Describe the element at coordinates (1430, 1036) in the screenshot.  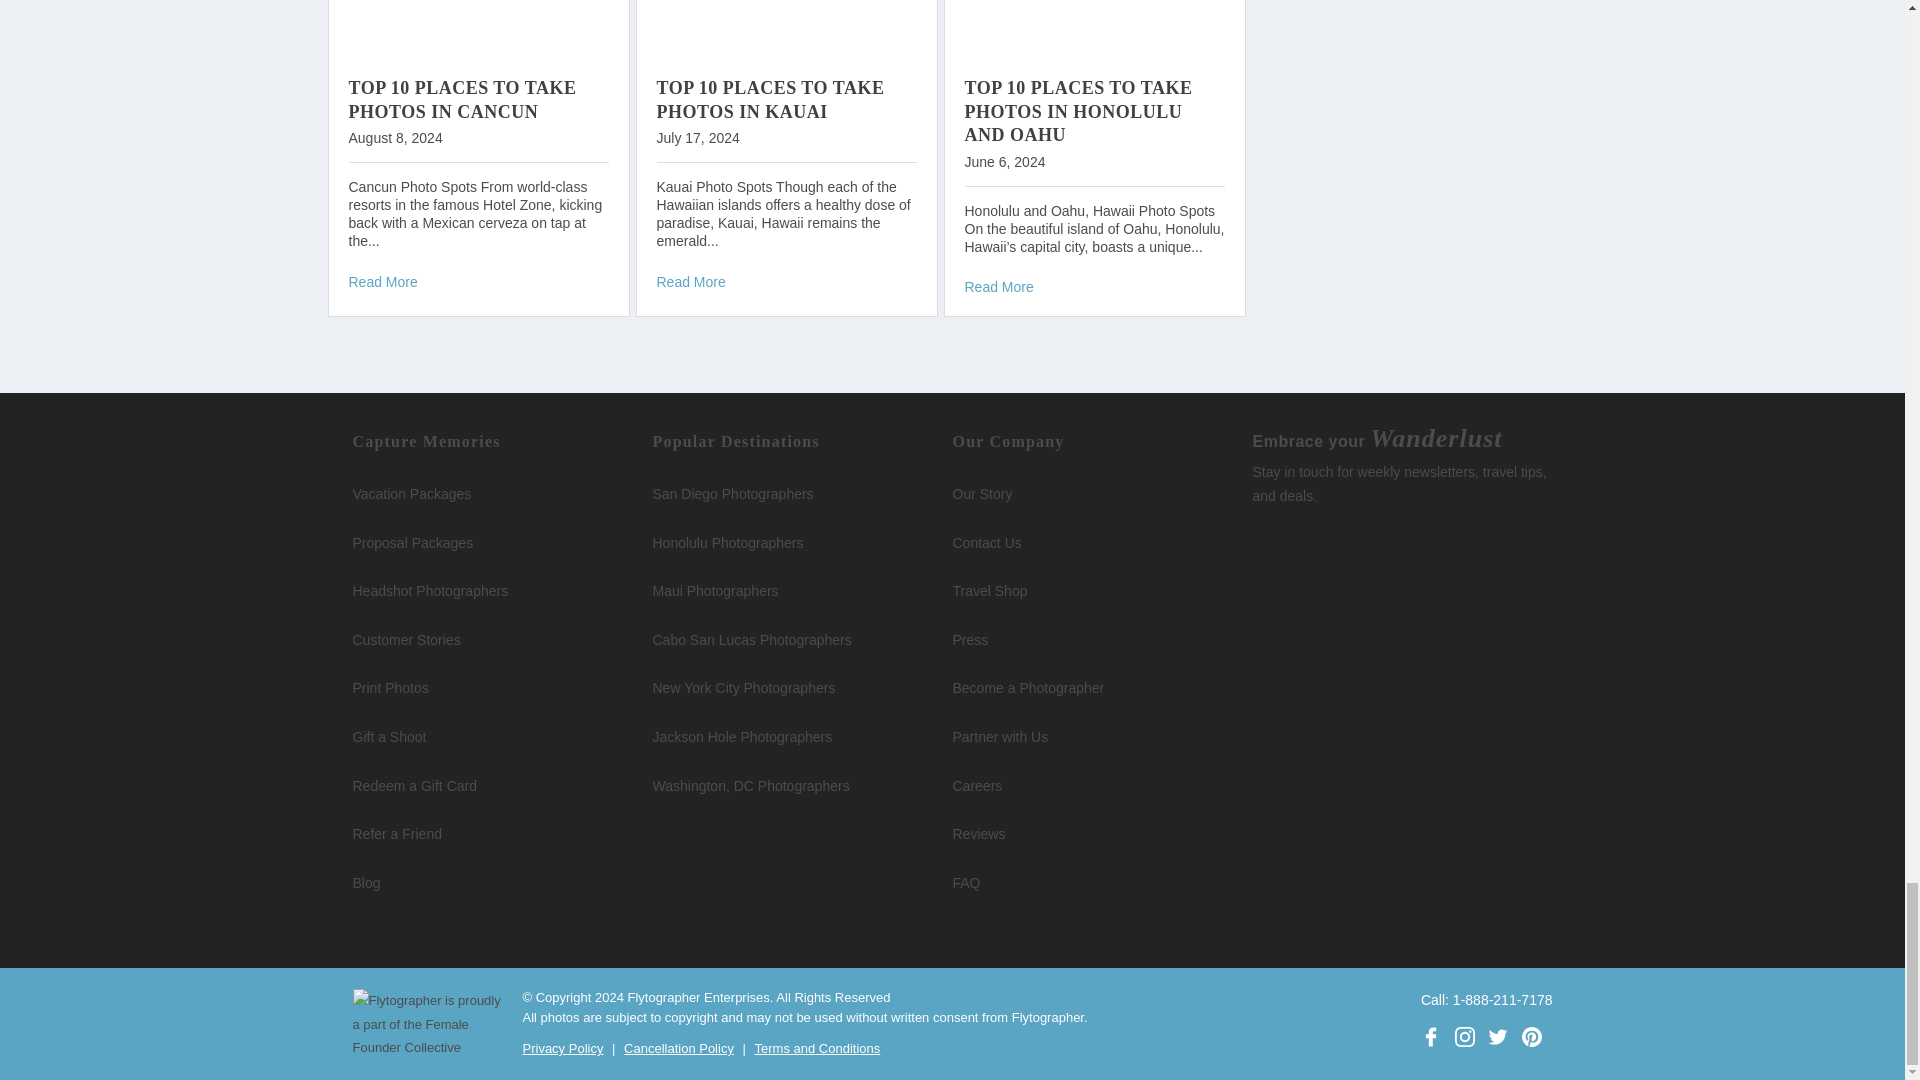
I see `Find us on Facebook` at that location.